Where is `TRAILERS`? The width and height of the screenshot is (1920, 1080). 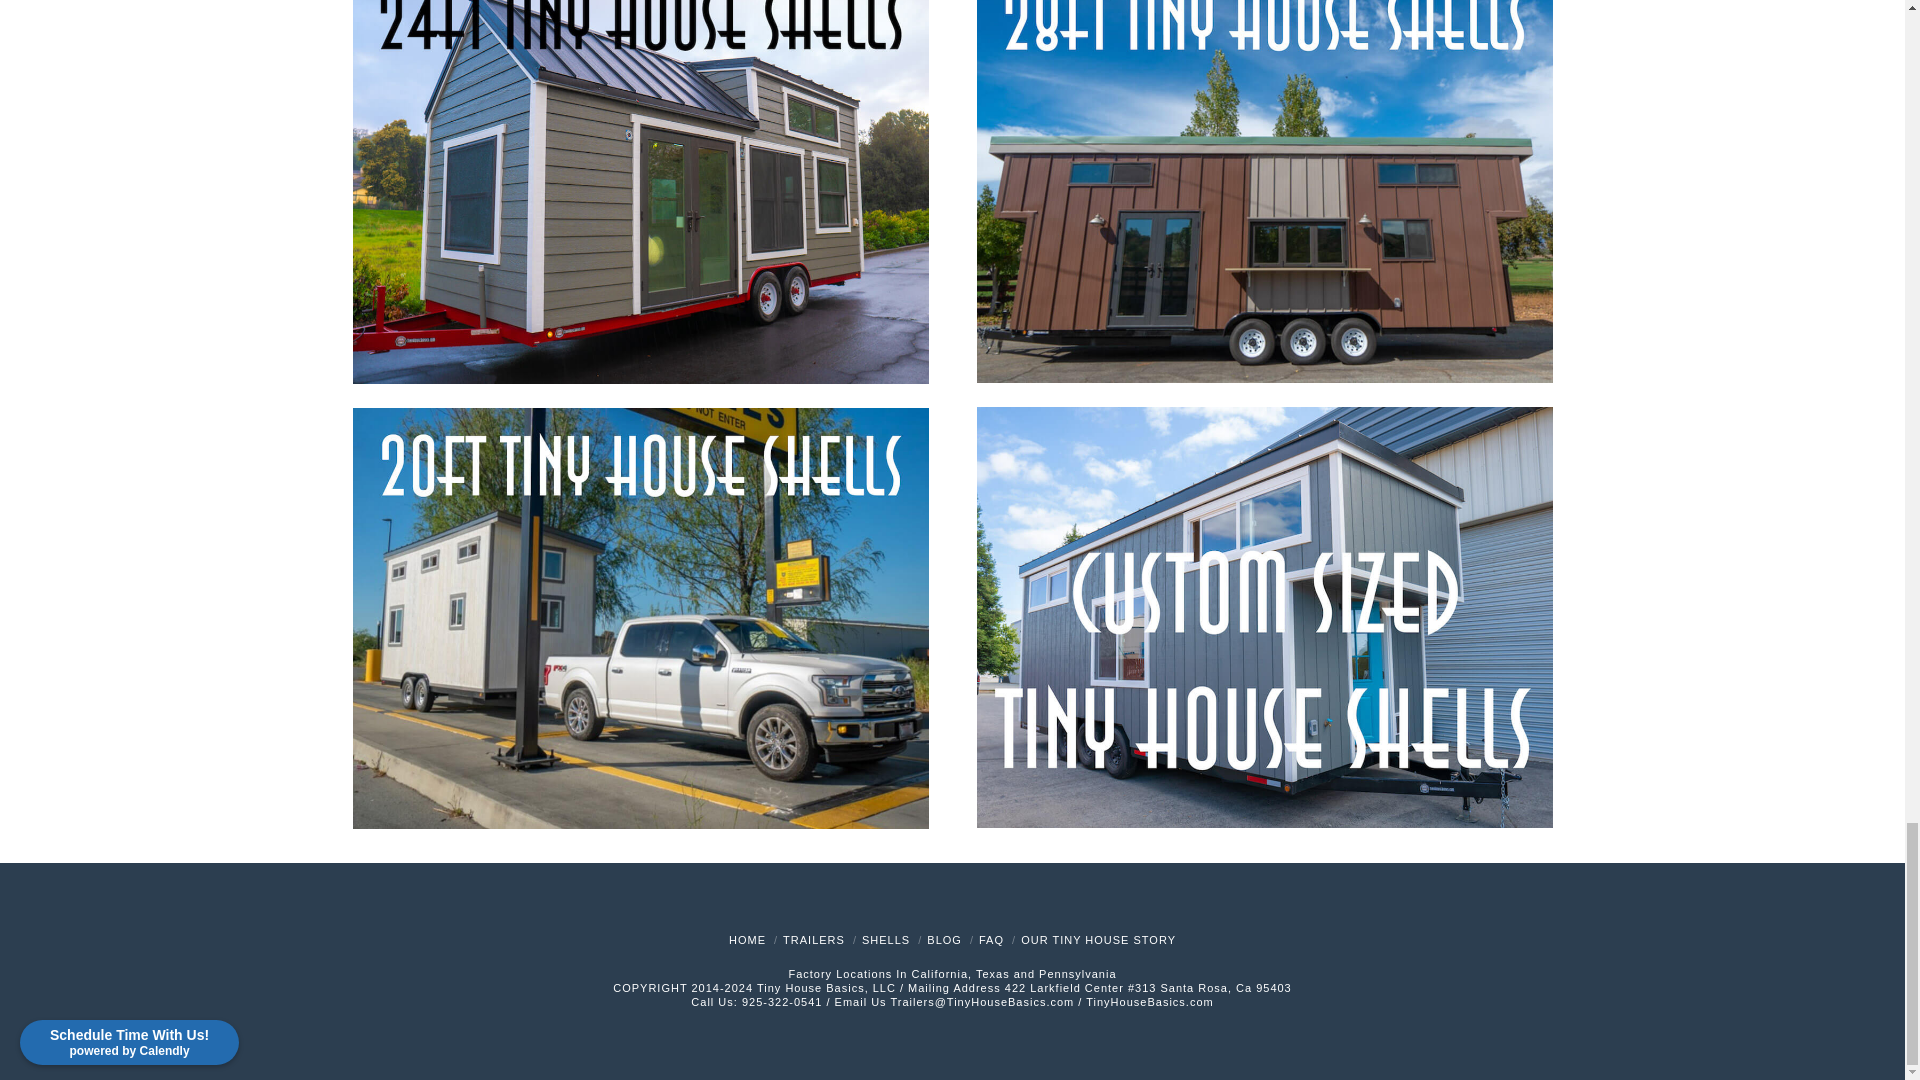
TRAILERS is located at coordinates (814, 940).